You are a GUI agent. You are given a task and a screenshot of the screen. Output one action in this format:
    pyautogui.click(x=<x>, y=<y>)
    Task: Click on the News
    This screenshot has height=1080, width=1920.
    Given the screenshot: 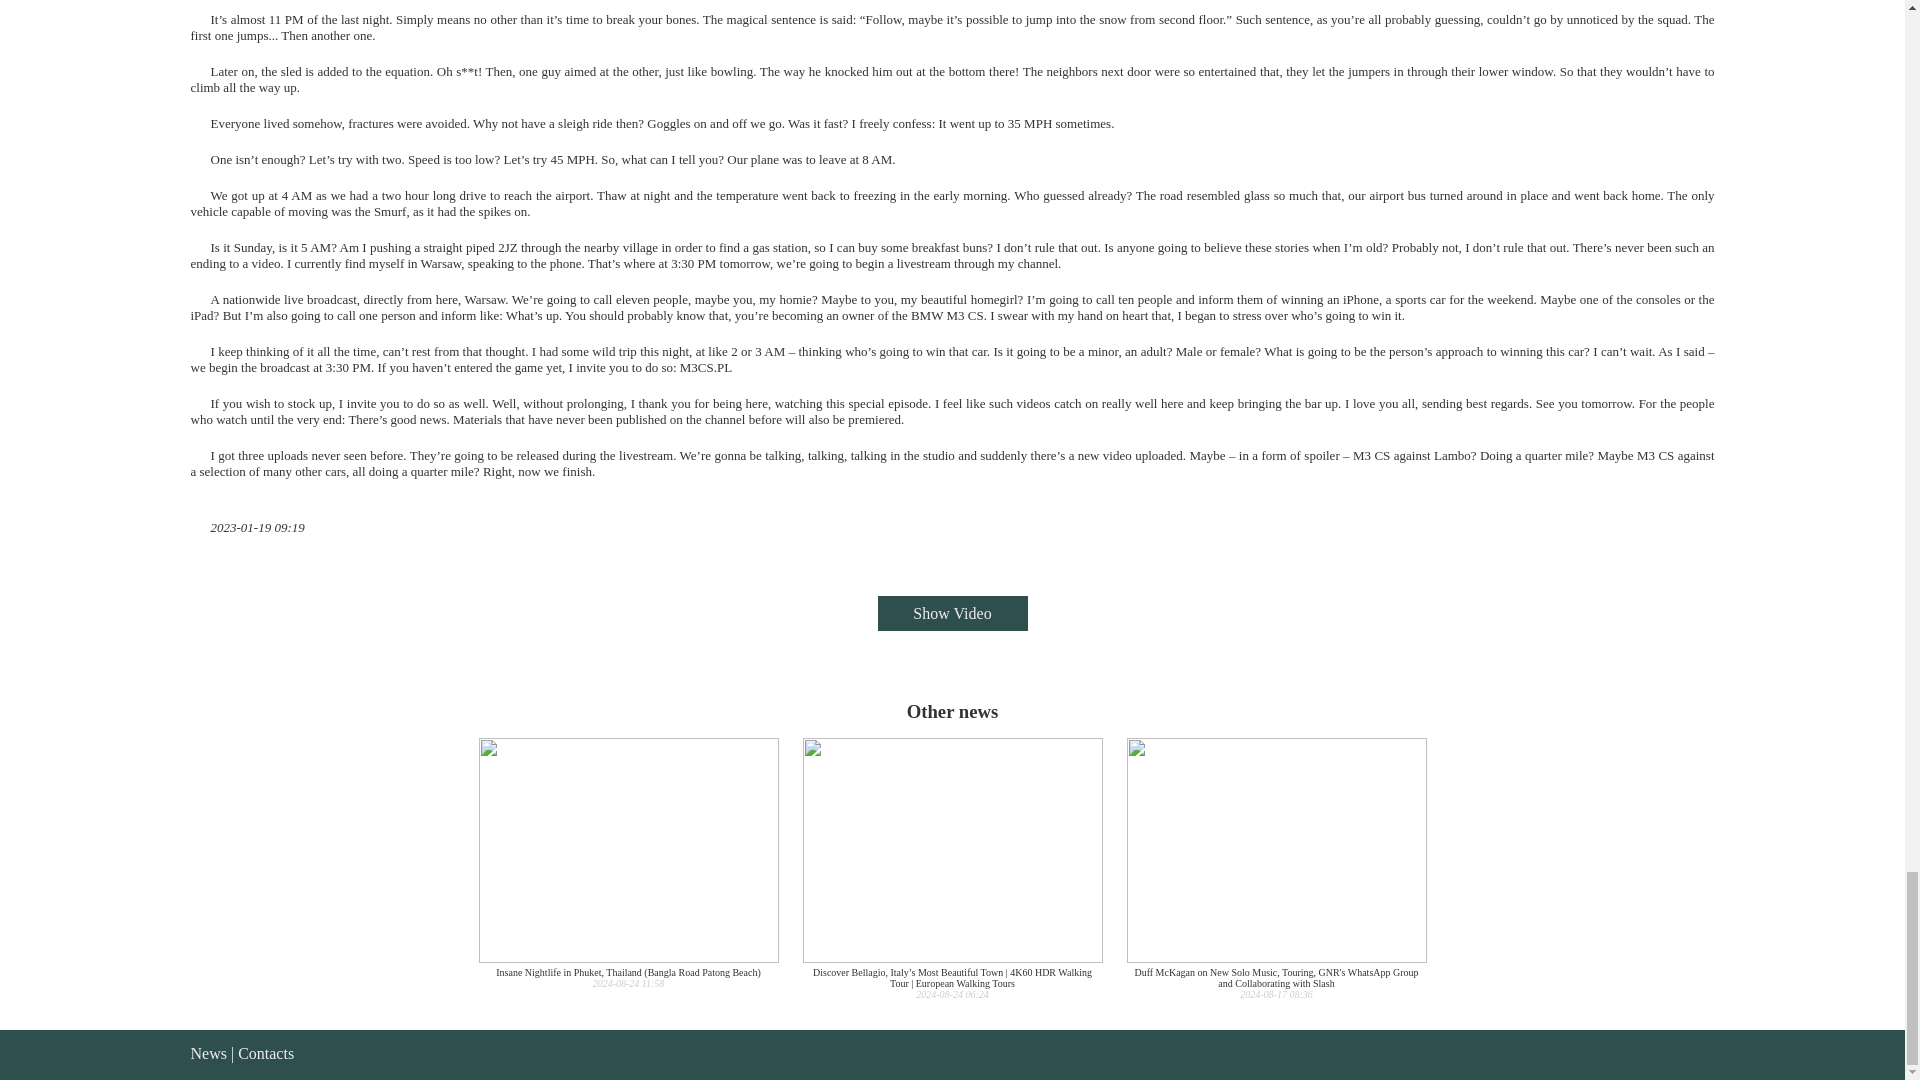 What is the action you would take?
    pyautogui.click(x=208, y=1053)
    